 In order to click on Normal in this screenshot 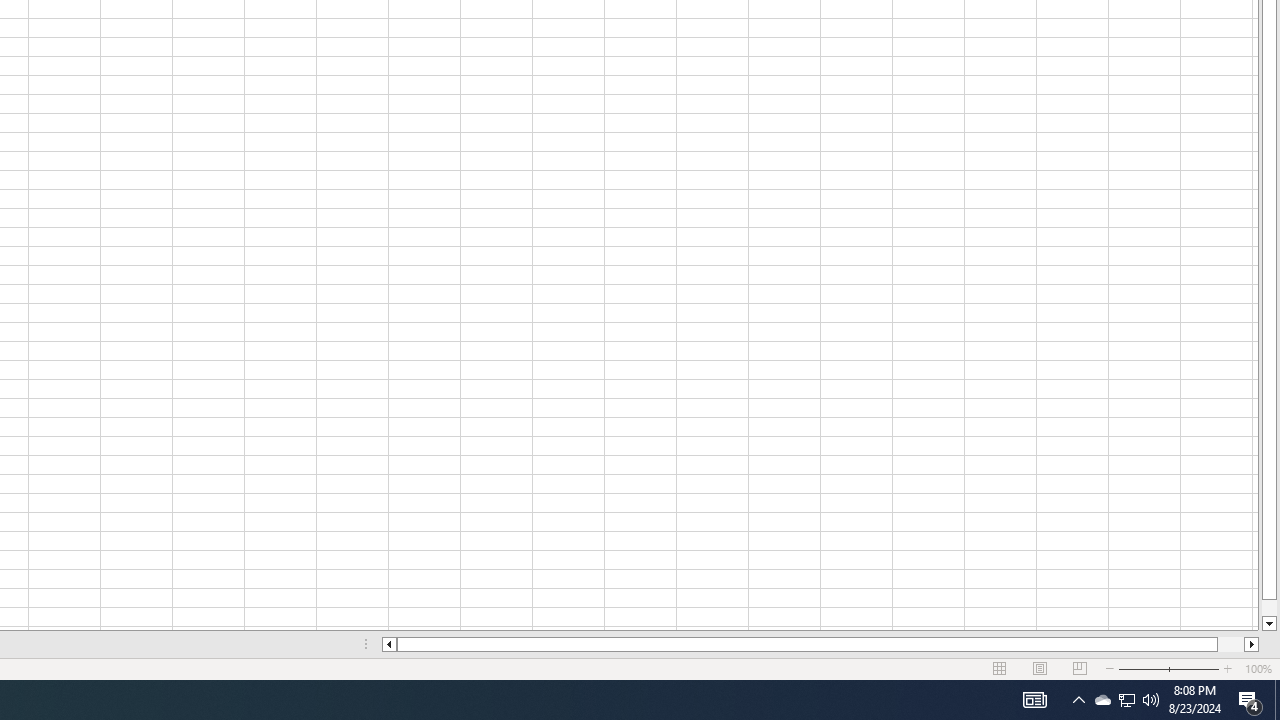, I will do `click(1000, 668)`.